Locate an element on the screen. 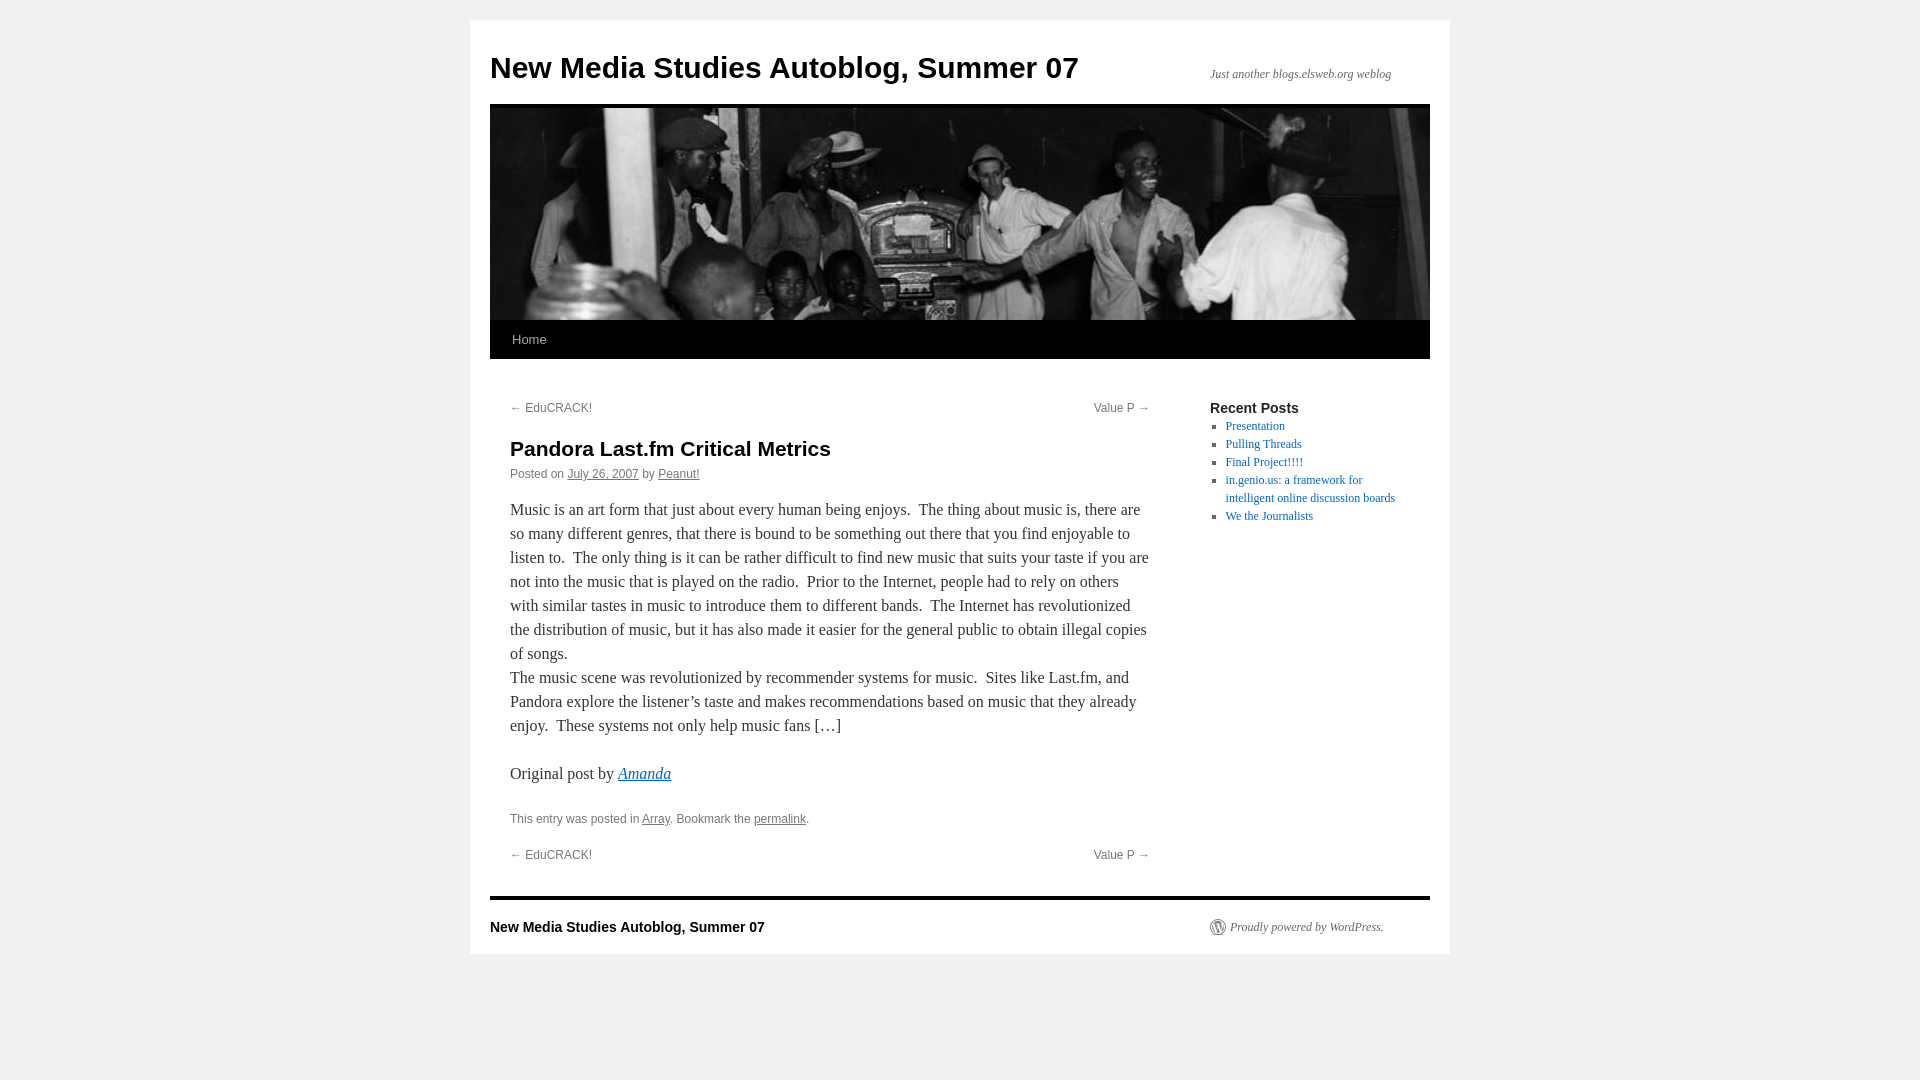  Amanda is located at coordinates (644, 772).